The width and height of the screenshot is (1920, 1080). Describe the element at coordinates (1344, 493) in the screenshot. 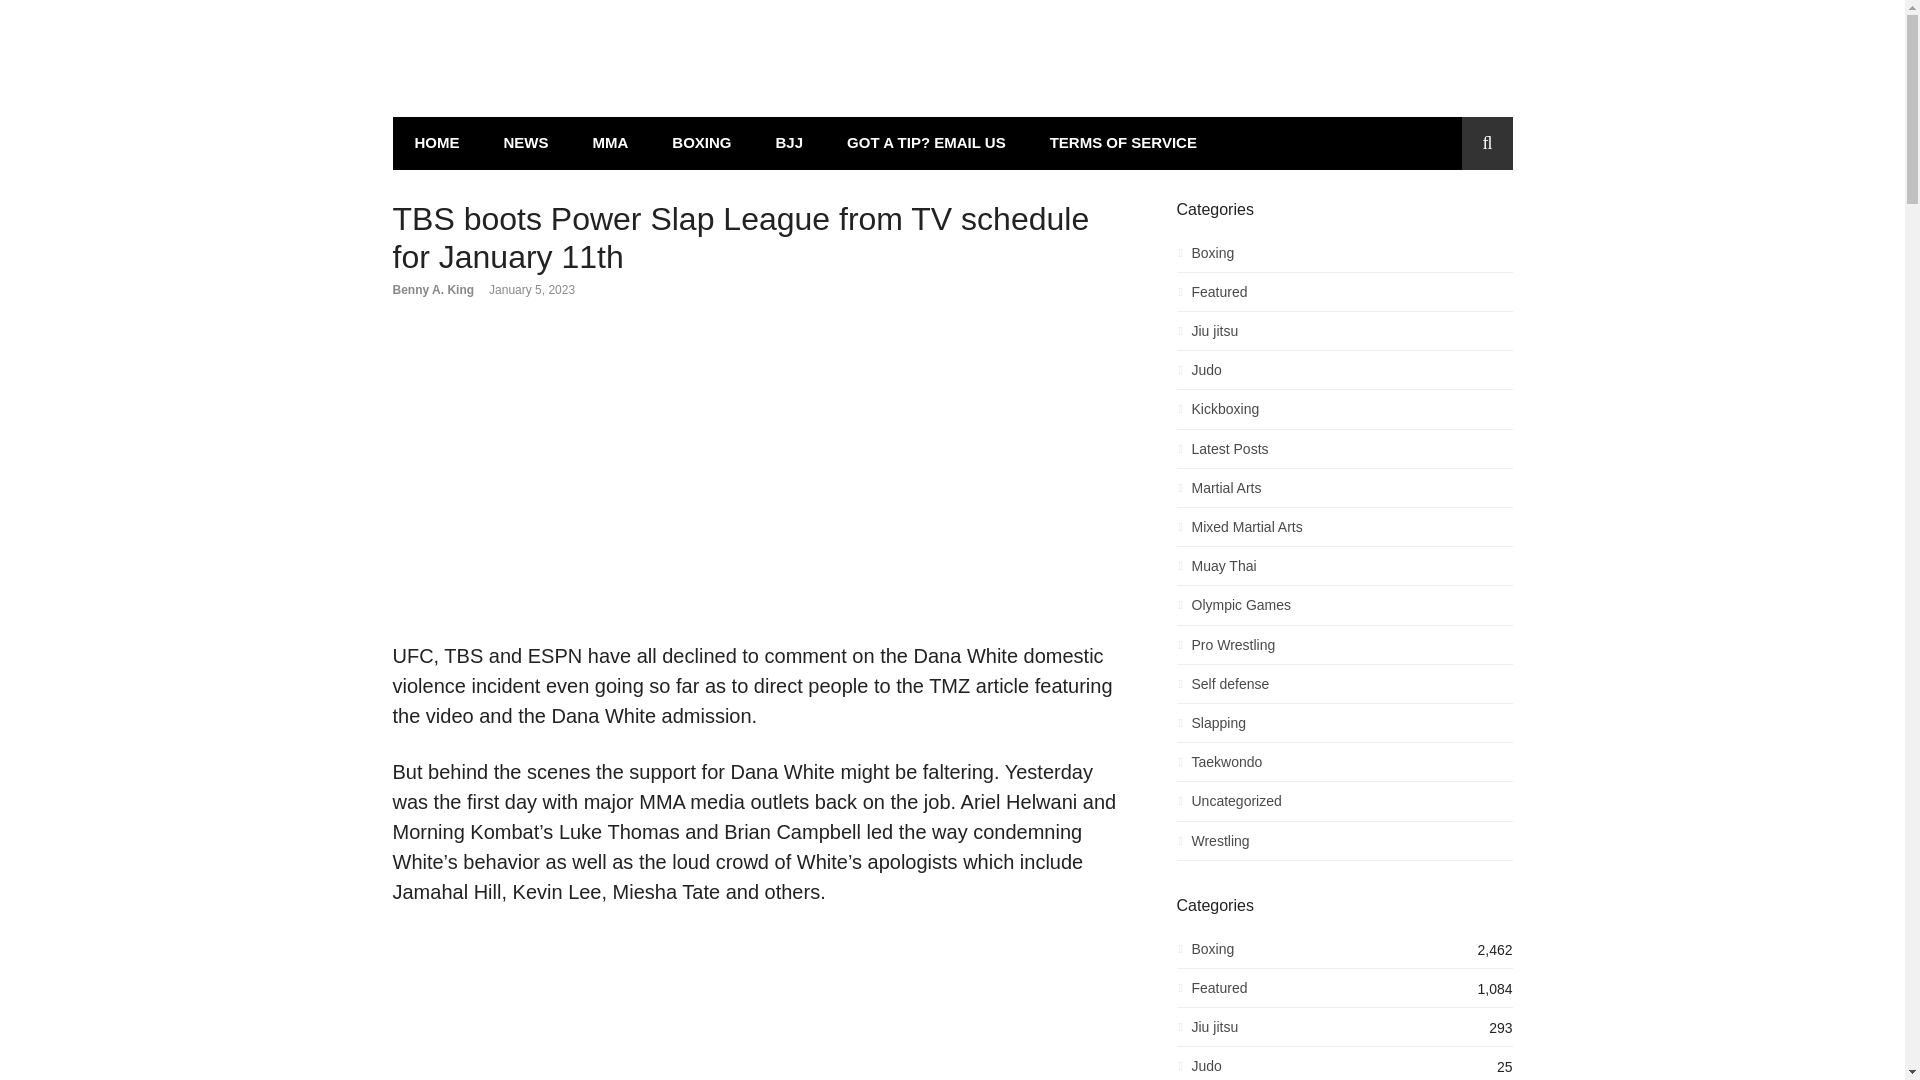

I see `Martial Arts` at that location.